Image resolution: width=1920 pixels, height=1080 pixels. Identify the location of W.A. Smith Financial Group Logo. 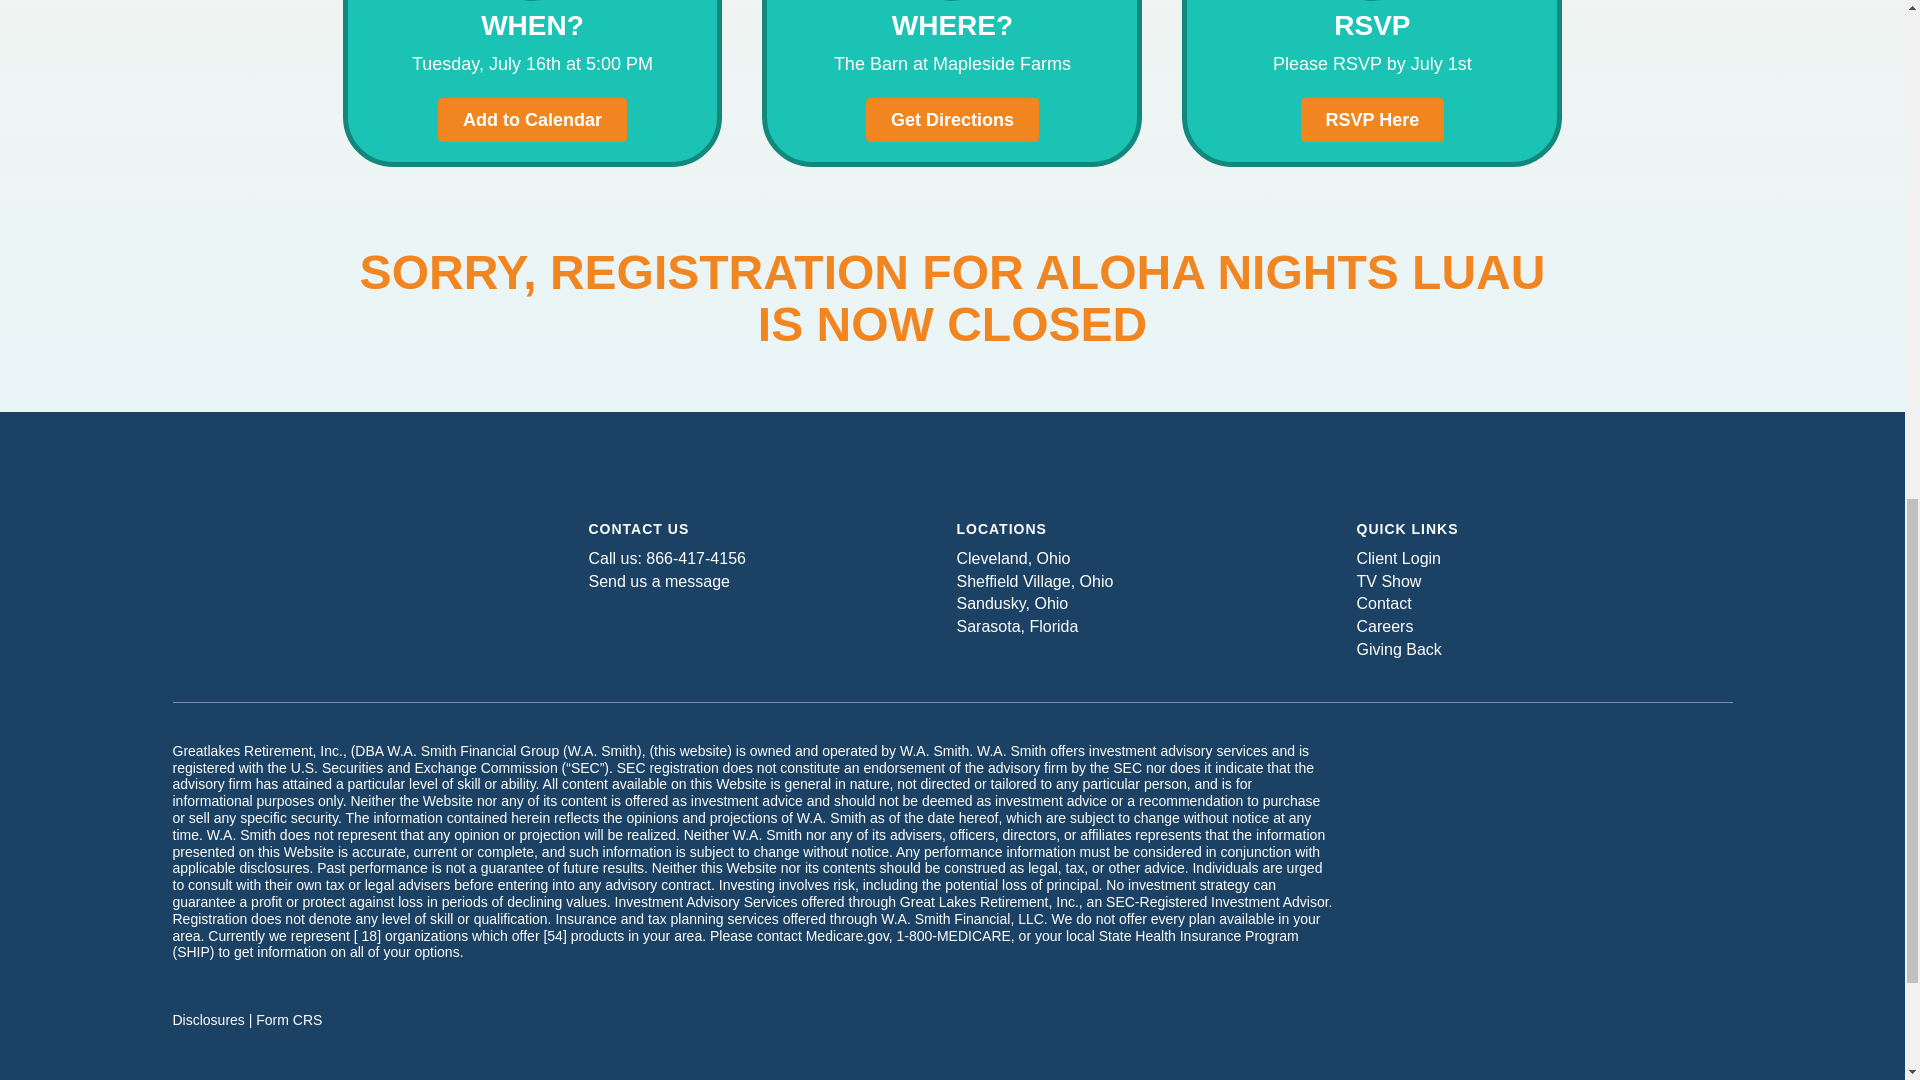
(360, 558).